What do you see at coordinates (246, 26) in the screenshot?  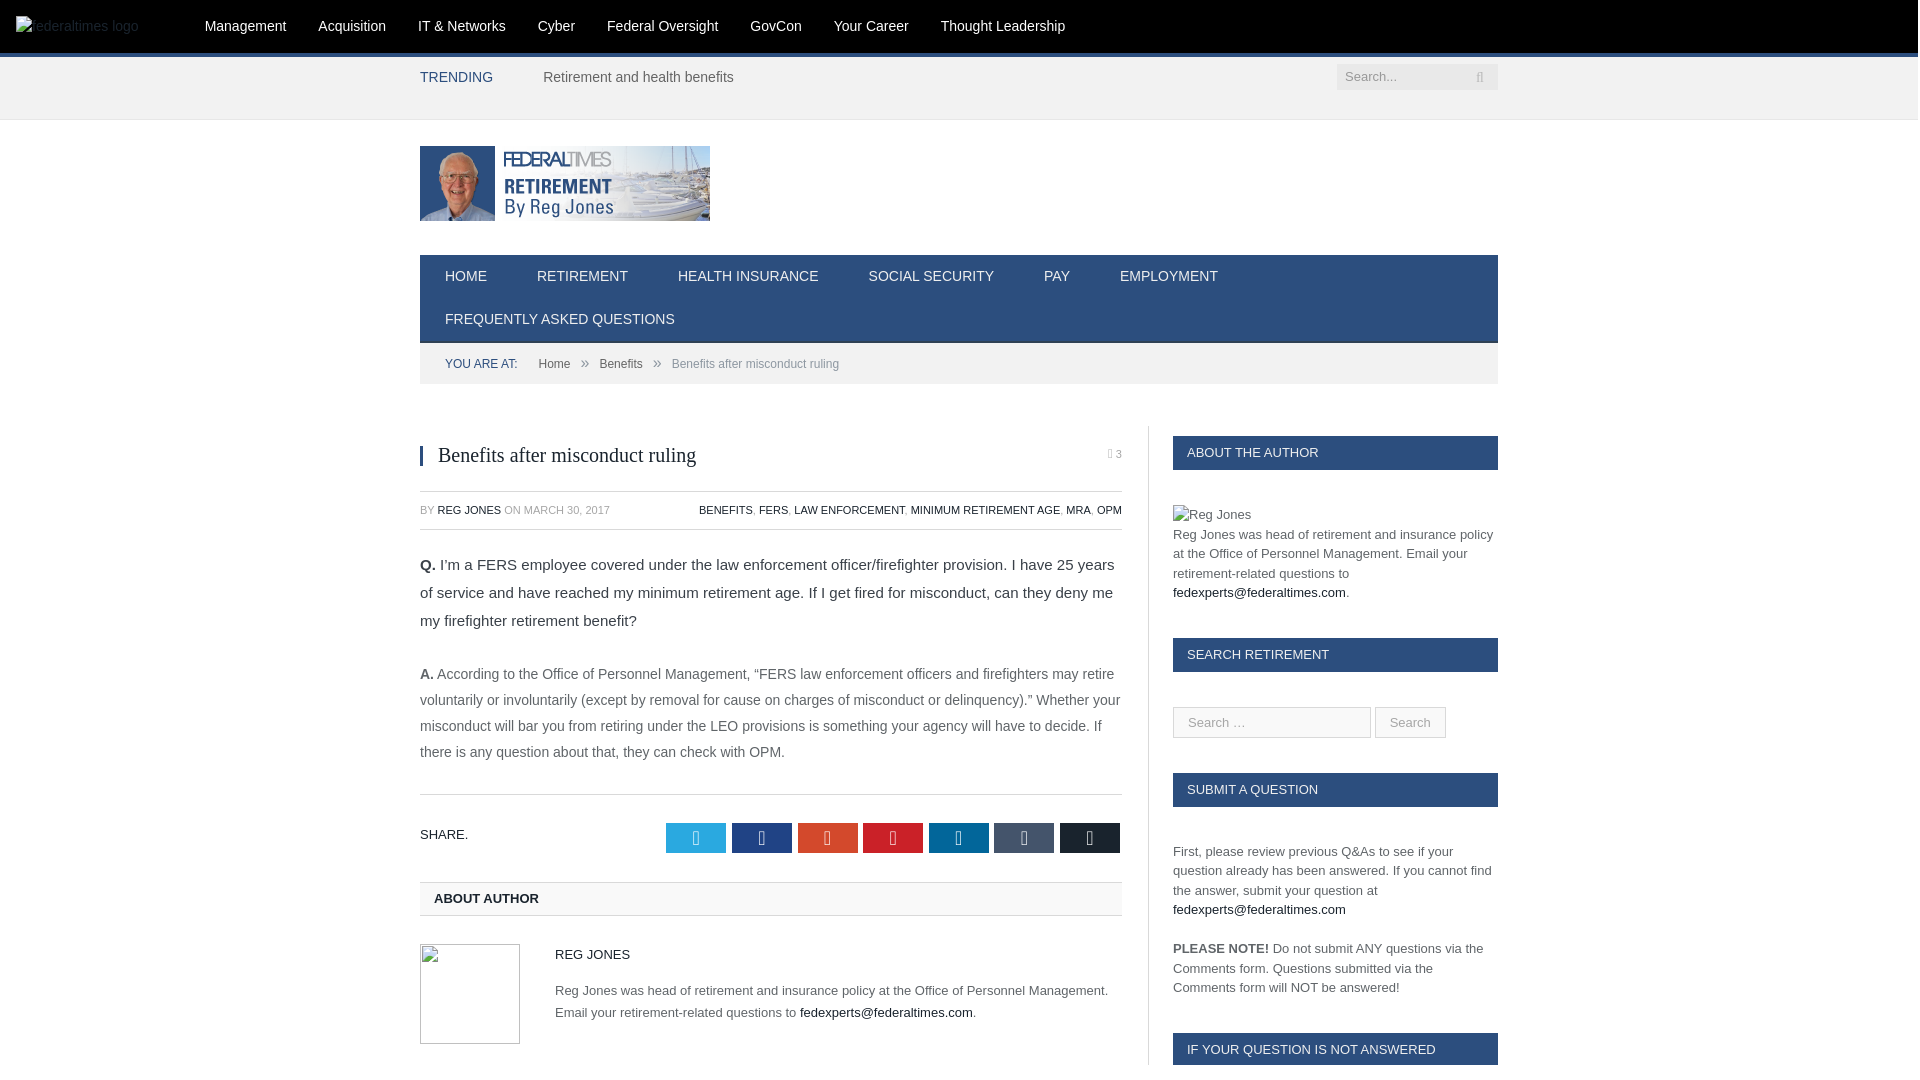 I see `Management` at bounding box center [246, 26].